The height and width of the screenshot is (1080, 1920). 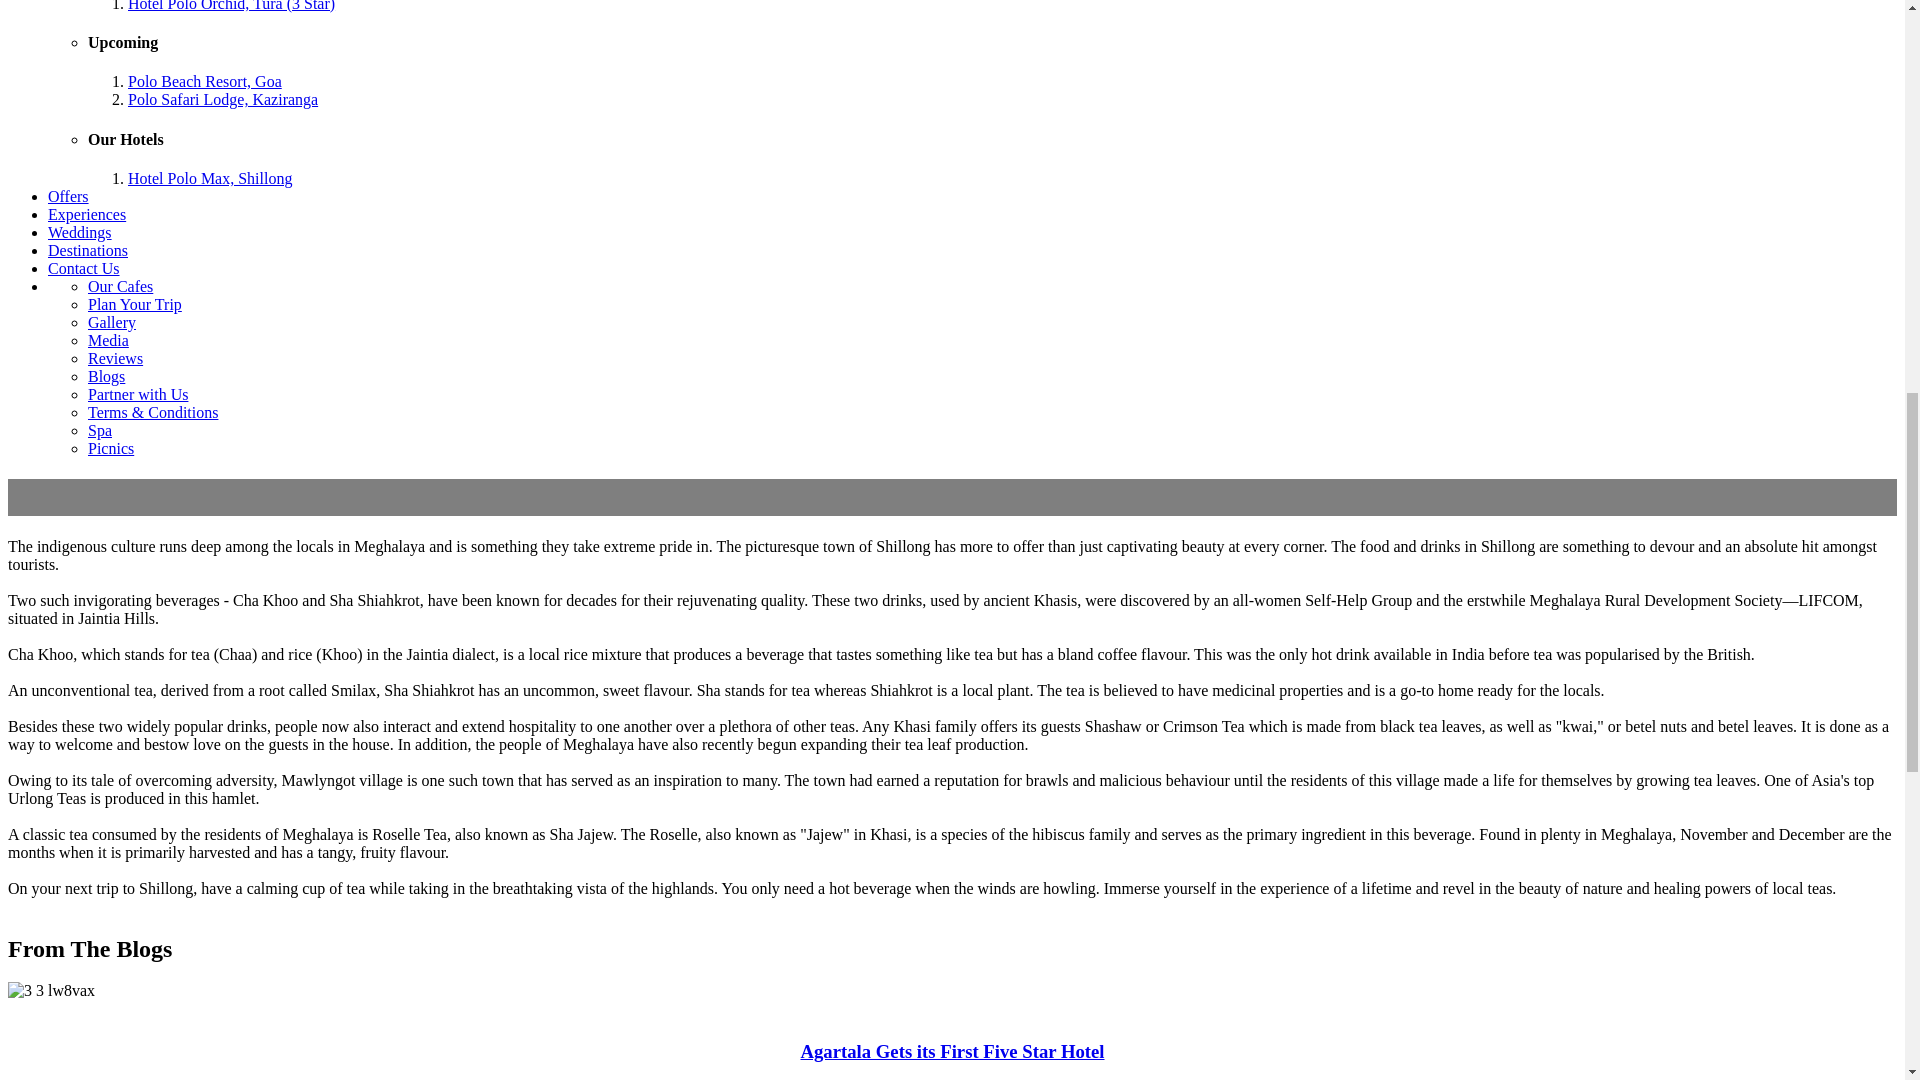 What do you see at coordinates (106, 376) in the screenshot?
I see `Blogs` at bounding box center [106, 376].